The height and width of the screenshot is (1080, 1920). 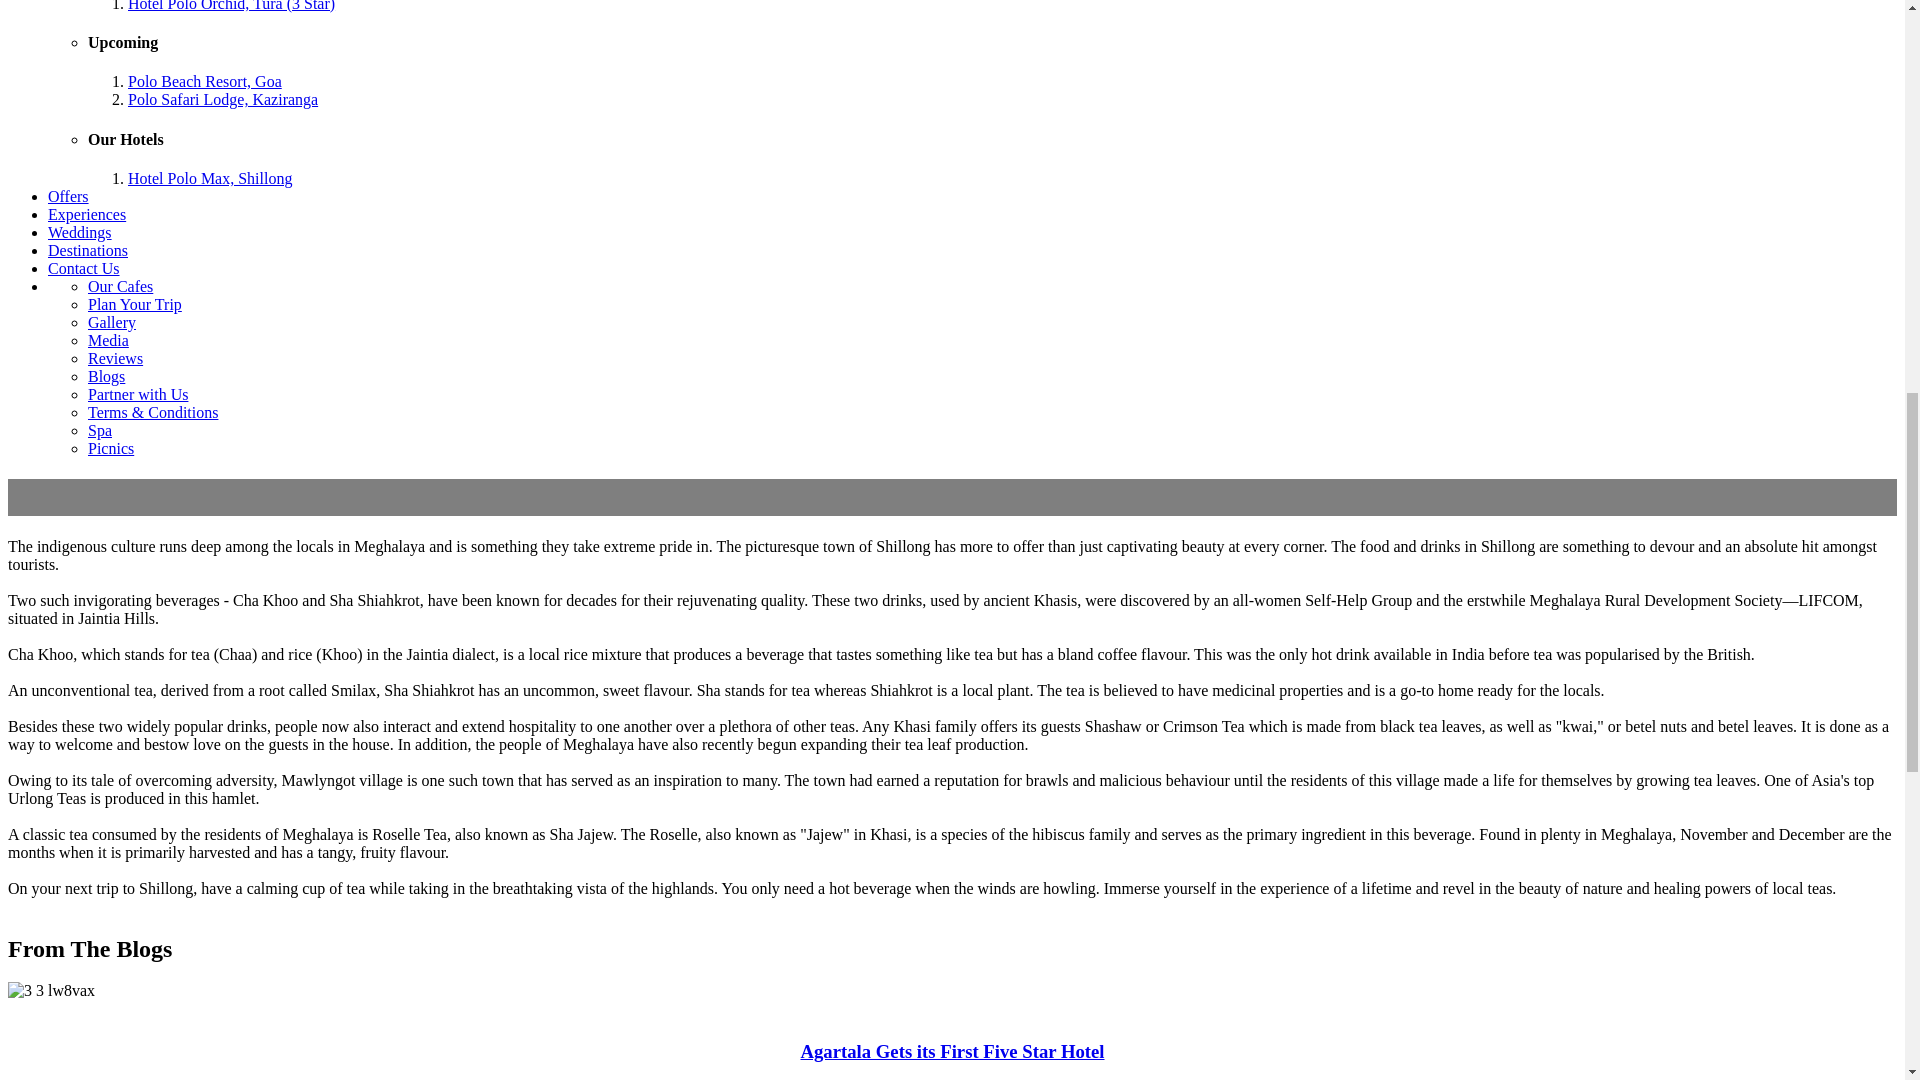 What do you see at coordinates (106, 376) in the screenshot?
I see `Blogs` at bounding box center [106, 376].